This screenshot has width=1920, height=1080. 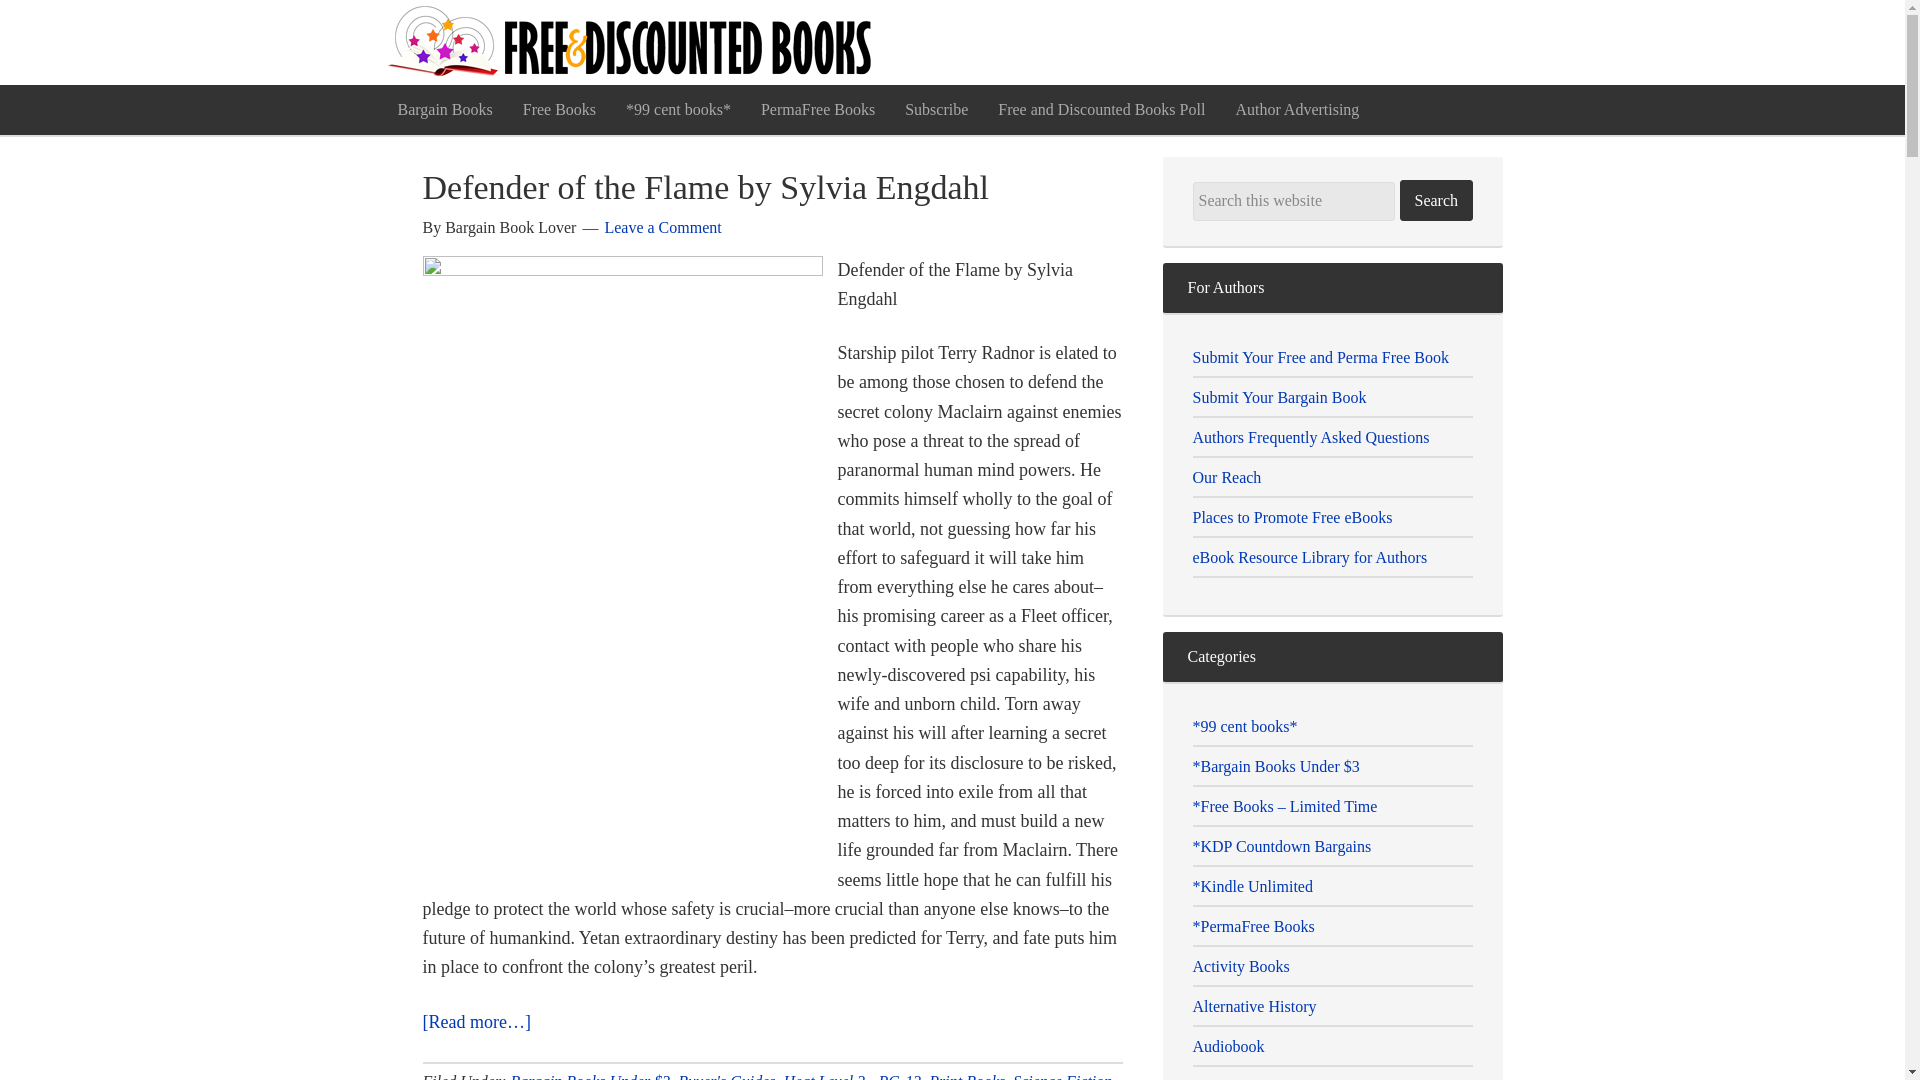 I want to click on Search, so click(x=1436, y=200).